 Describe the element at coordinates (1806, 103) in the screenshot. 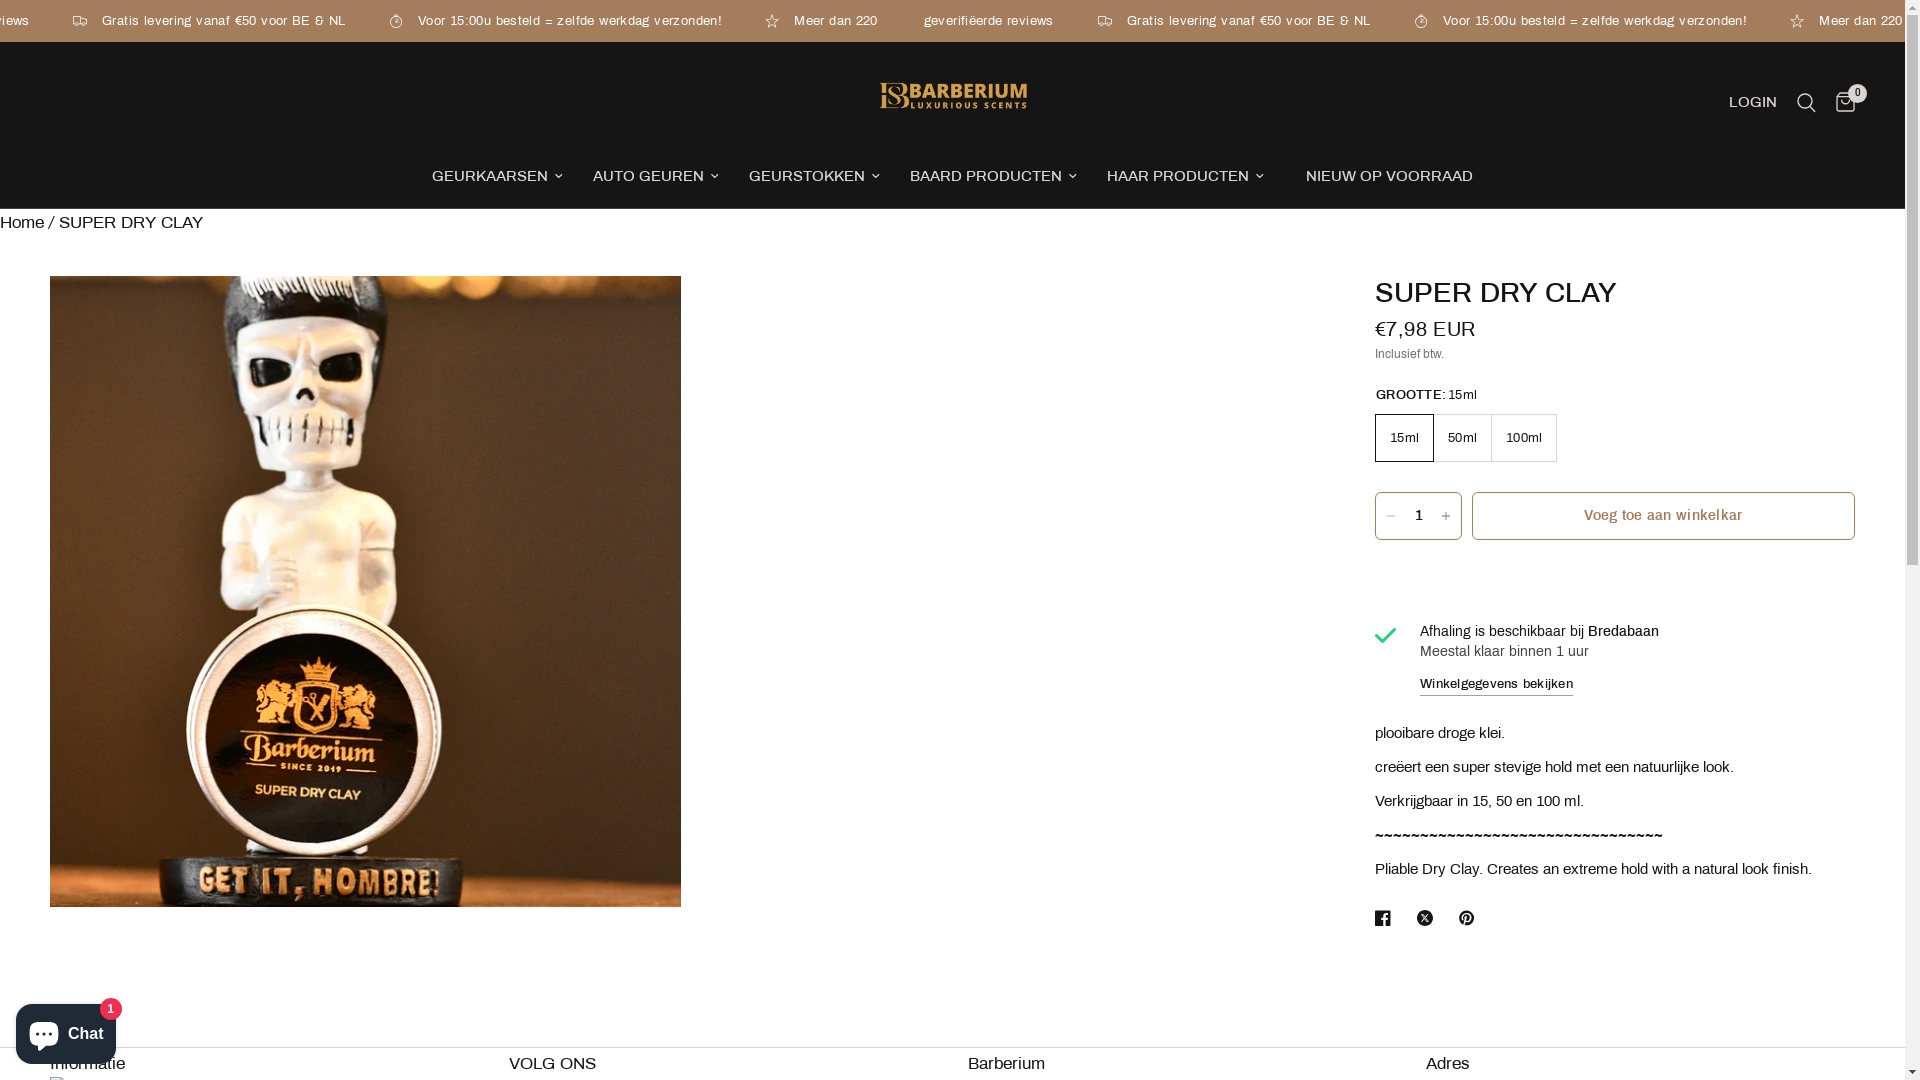

I see `Zoek` at that location.